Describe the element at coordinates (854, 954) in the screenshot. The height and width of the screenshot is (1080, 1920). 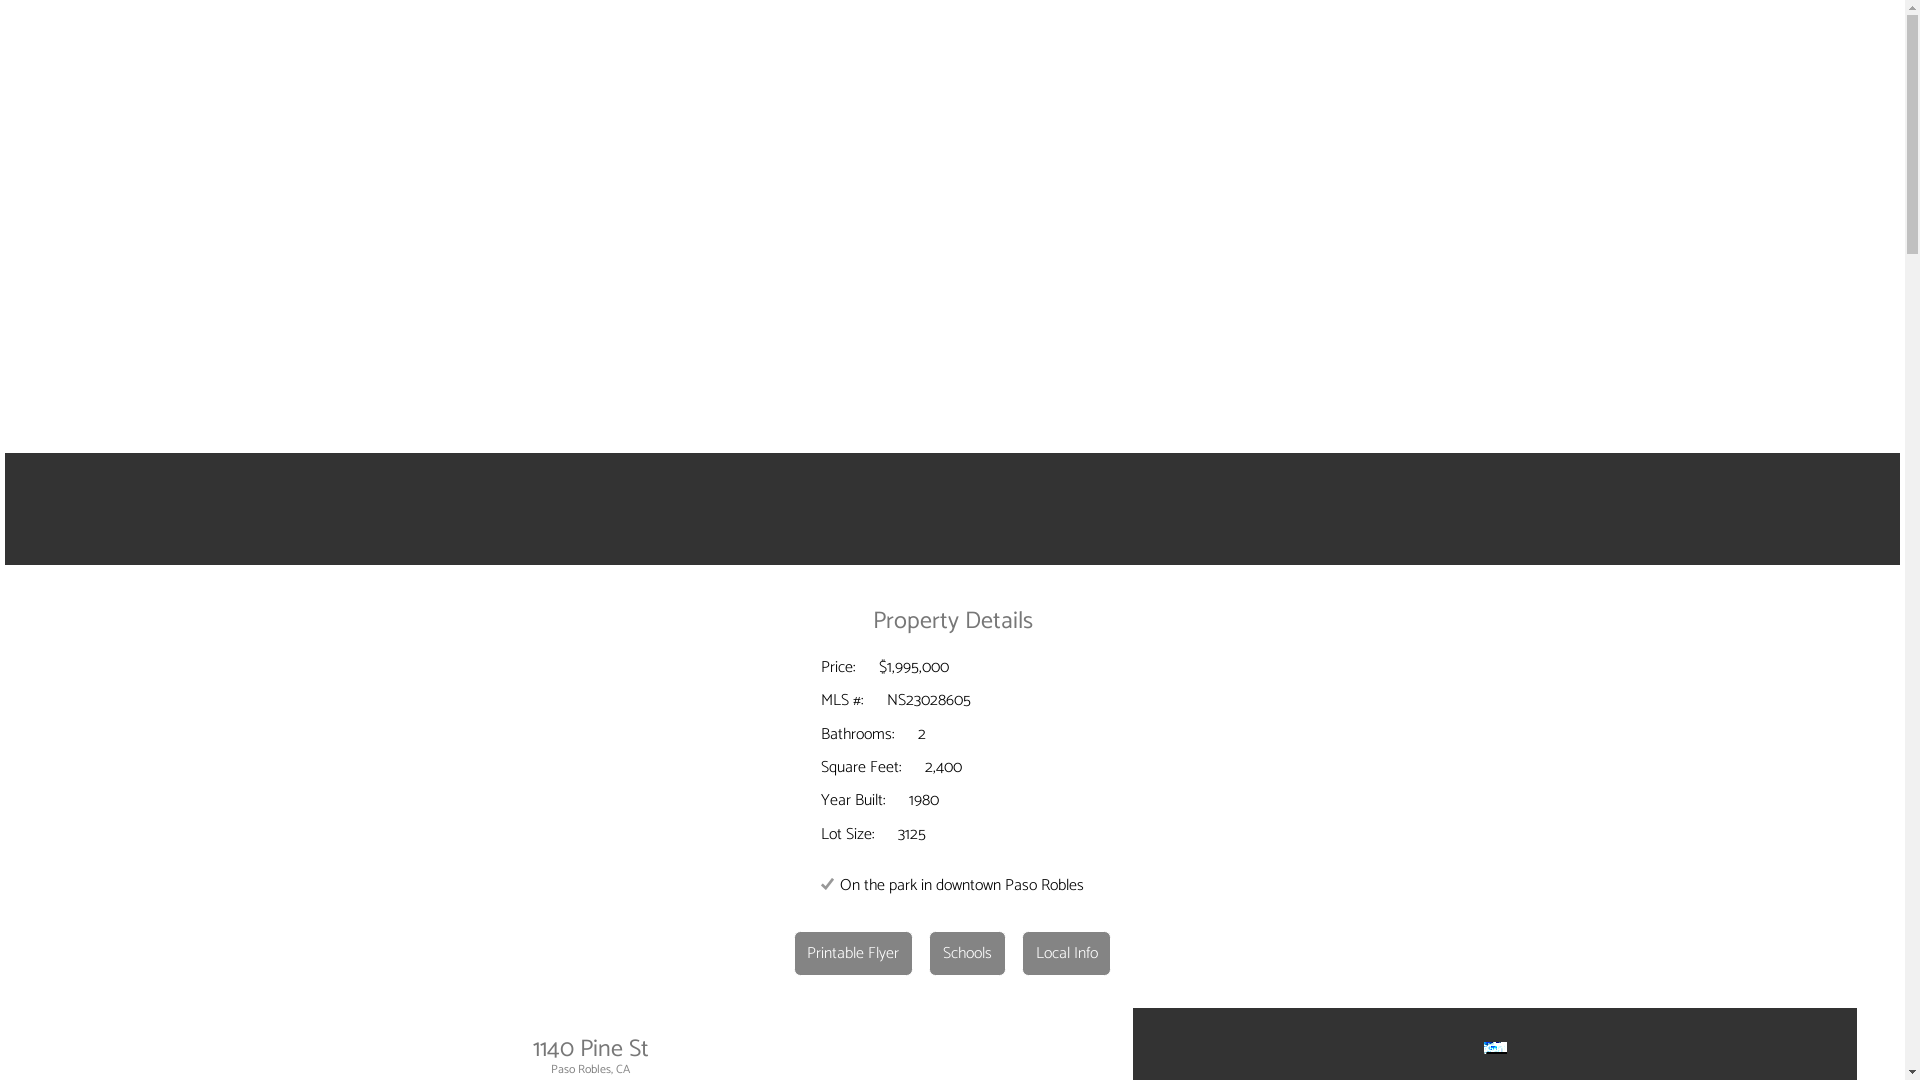
I see `Printable Flyer` at that location.